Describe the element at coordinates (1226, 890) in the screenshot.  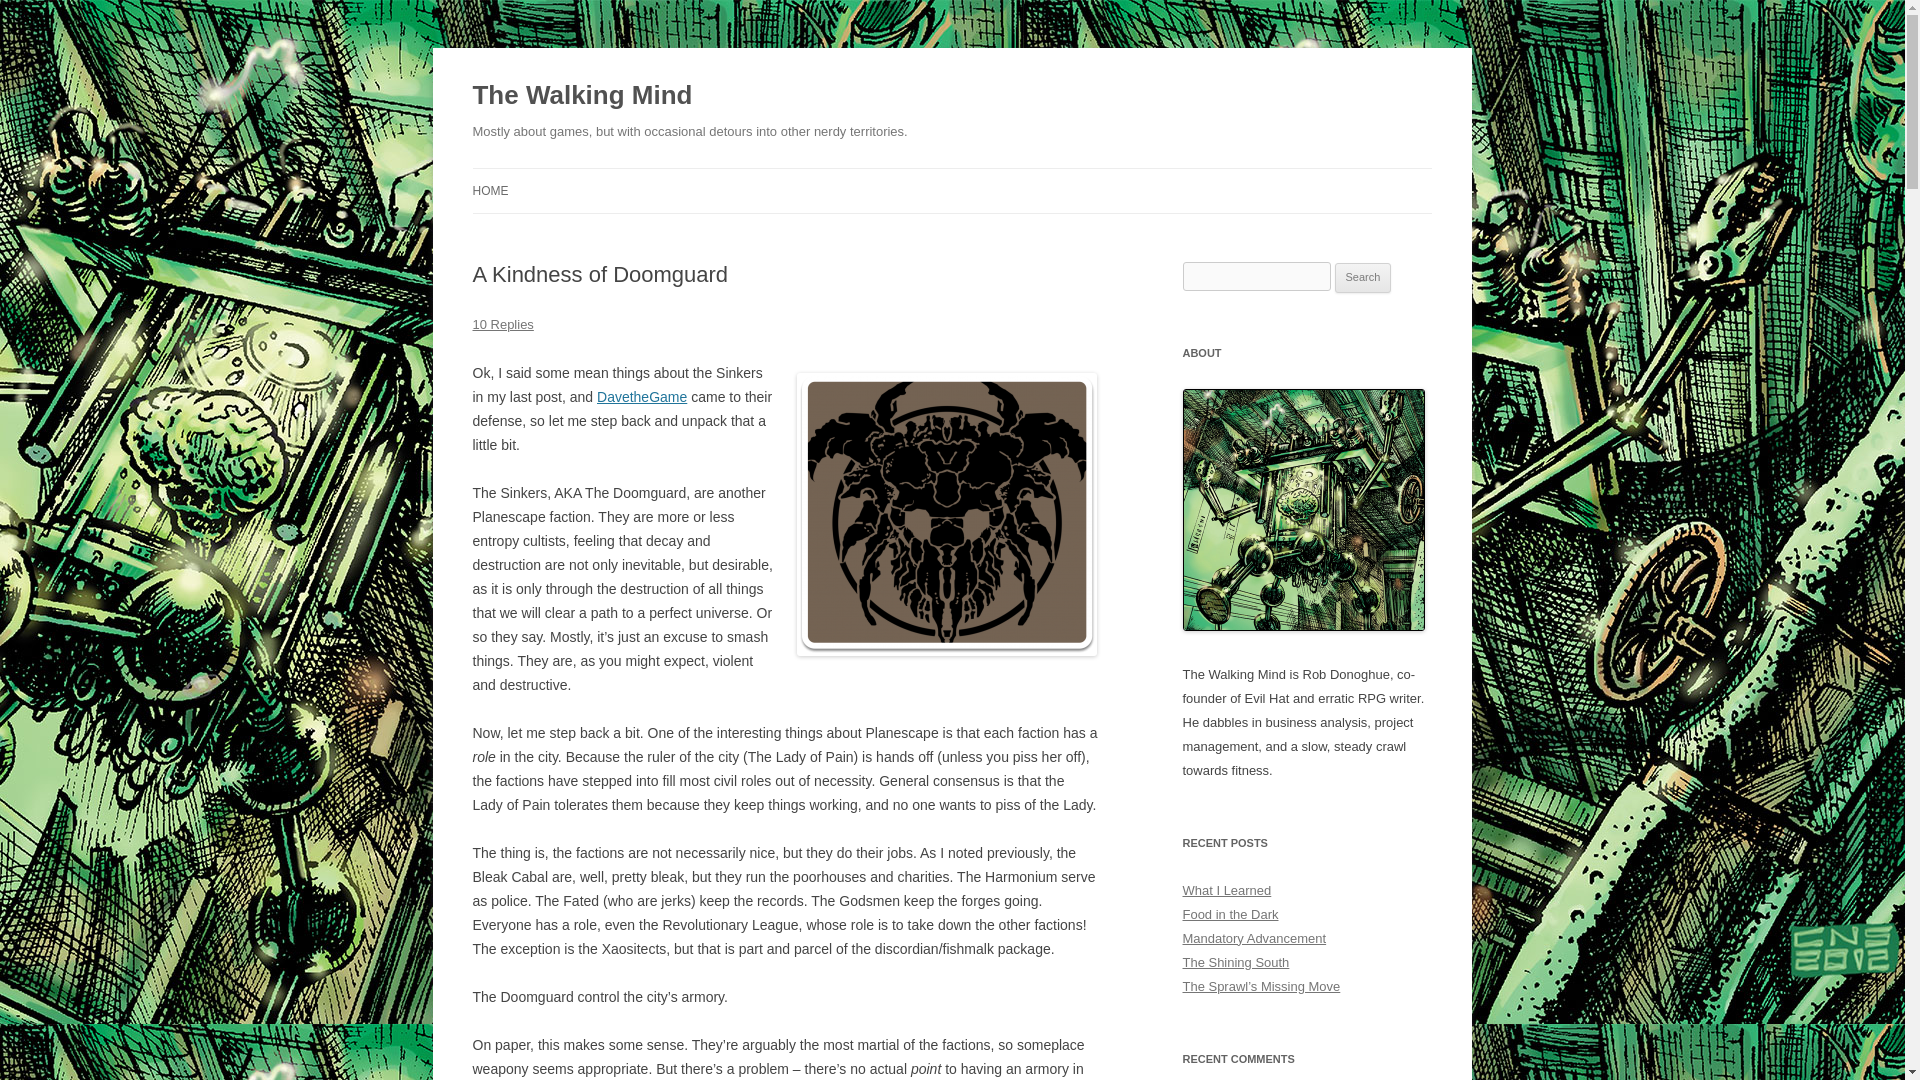
I see `What I Learned` at that location.